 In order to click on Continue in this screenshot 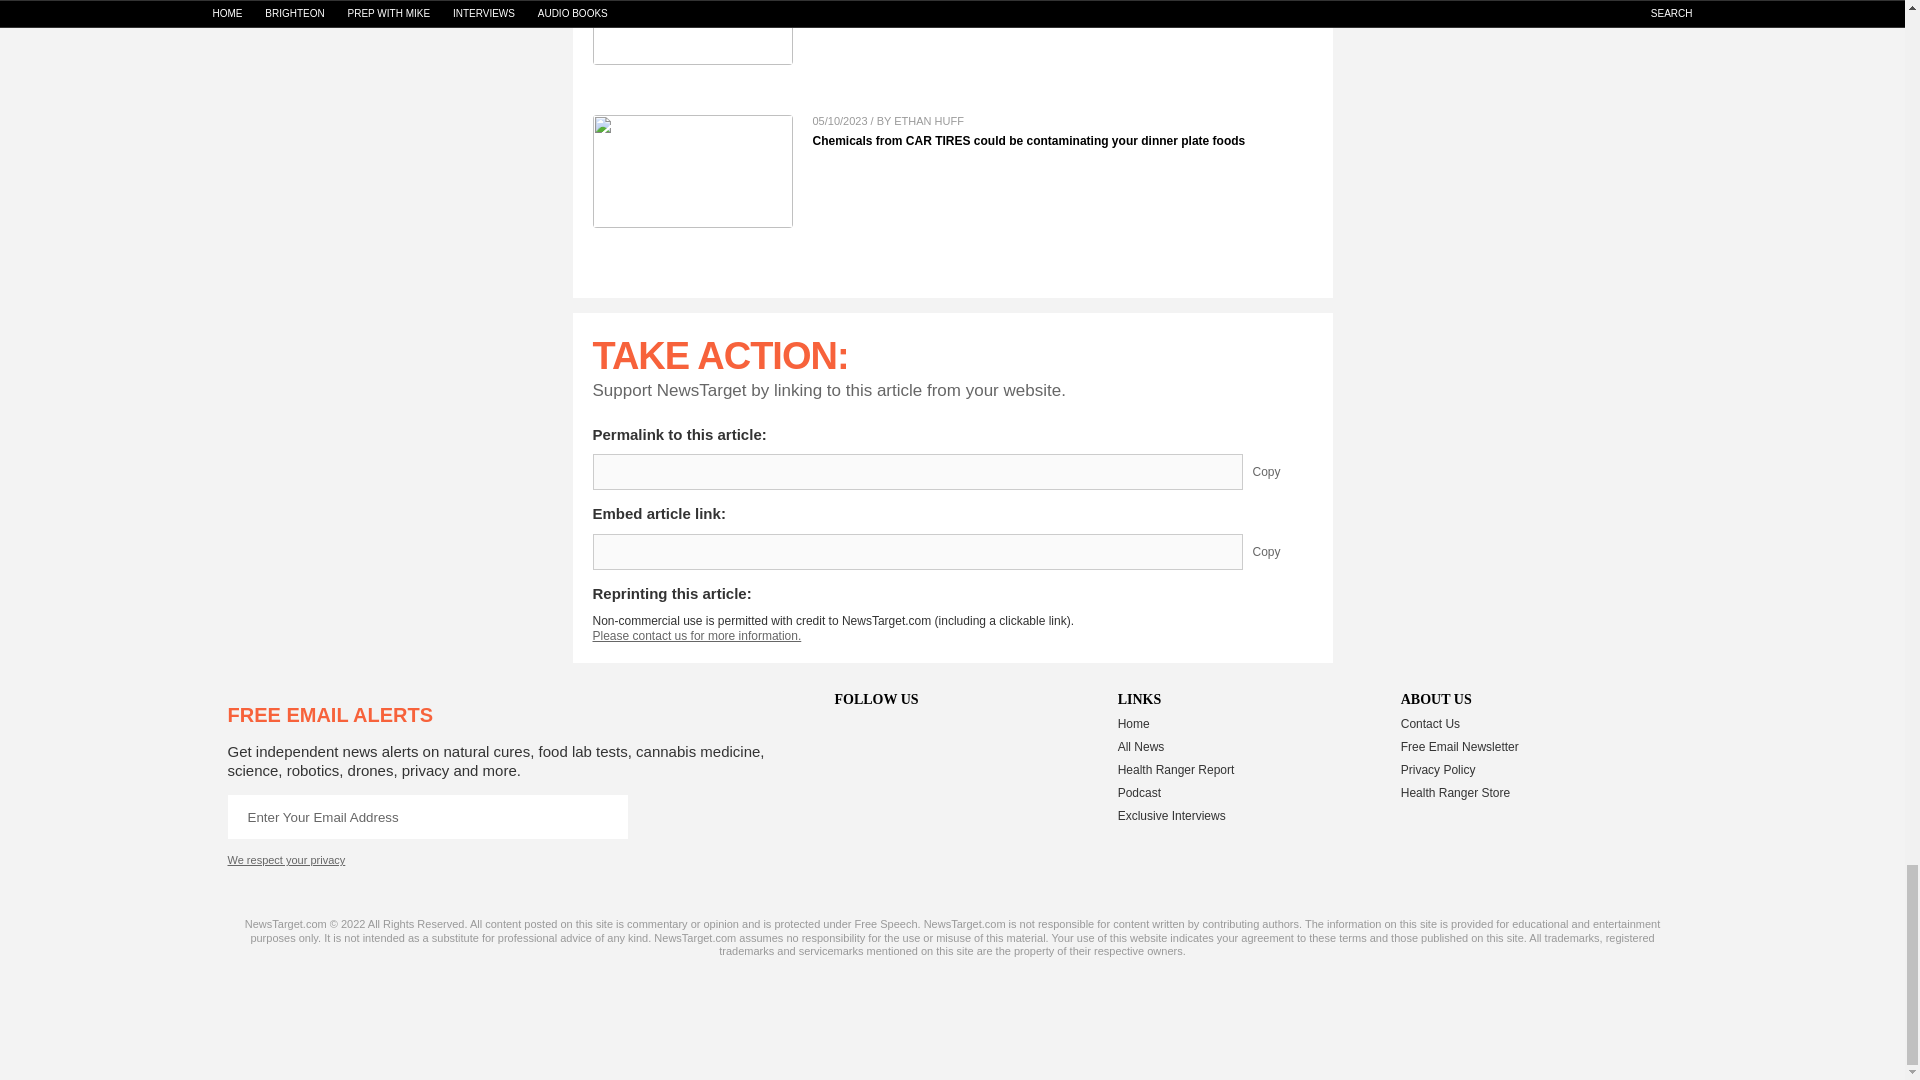, I will do `click(605, 816)`.